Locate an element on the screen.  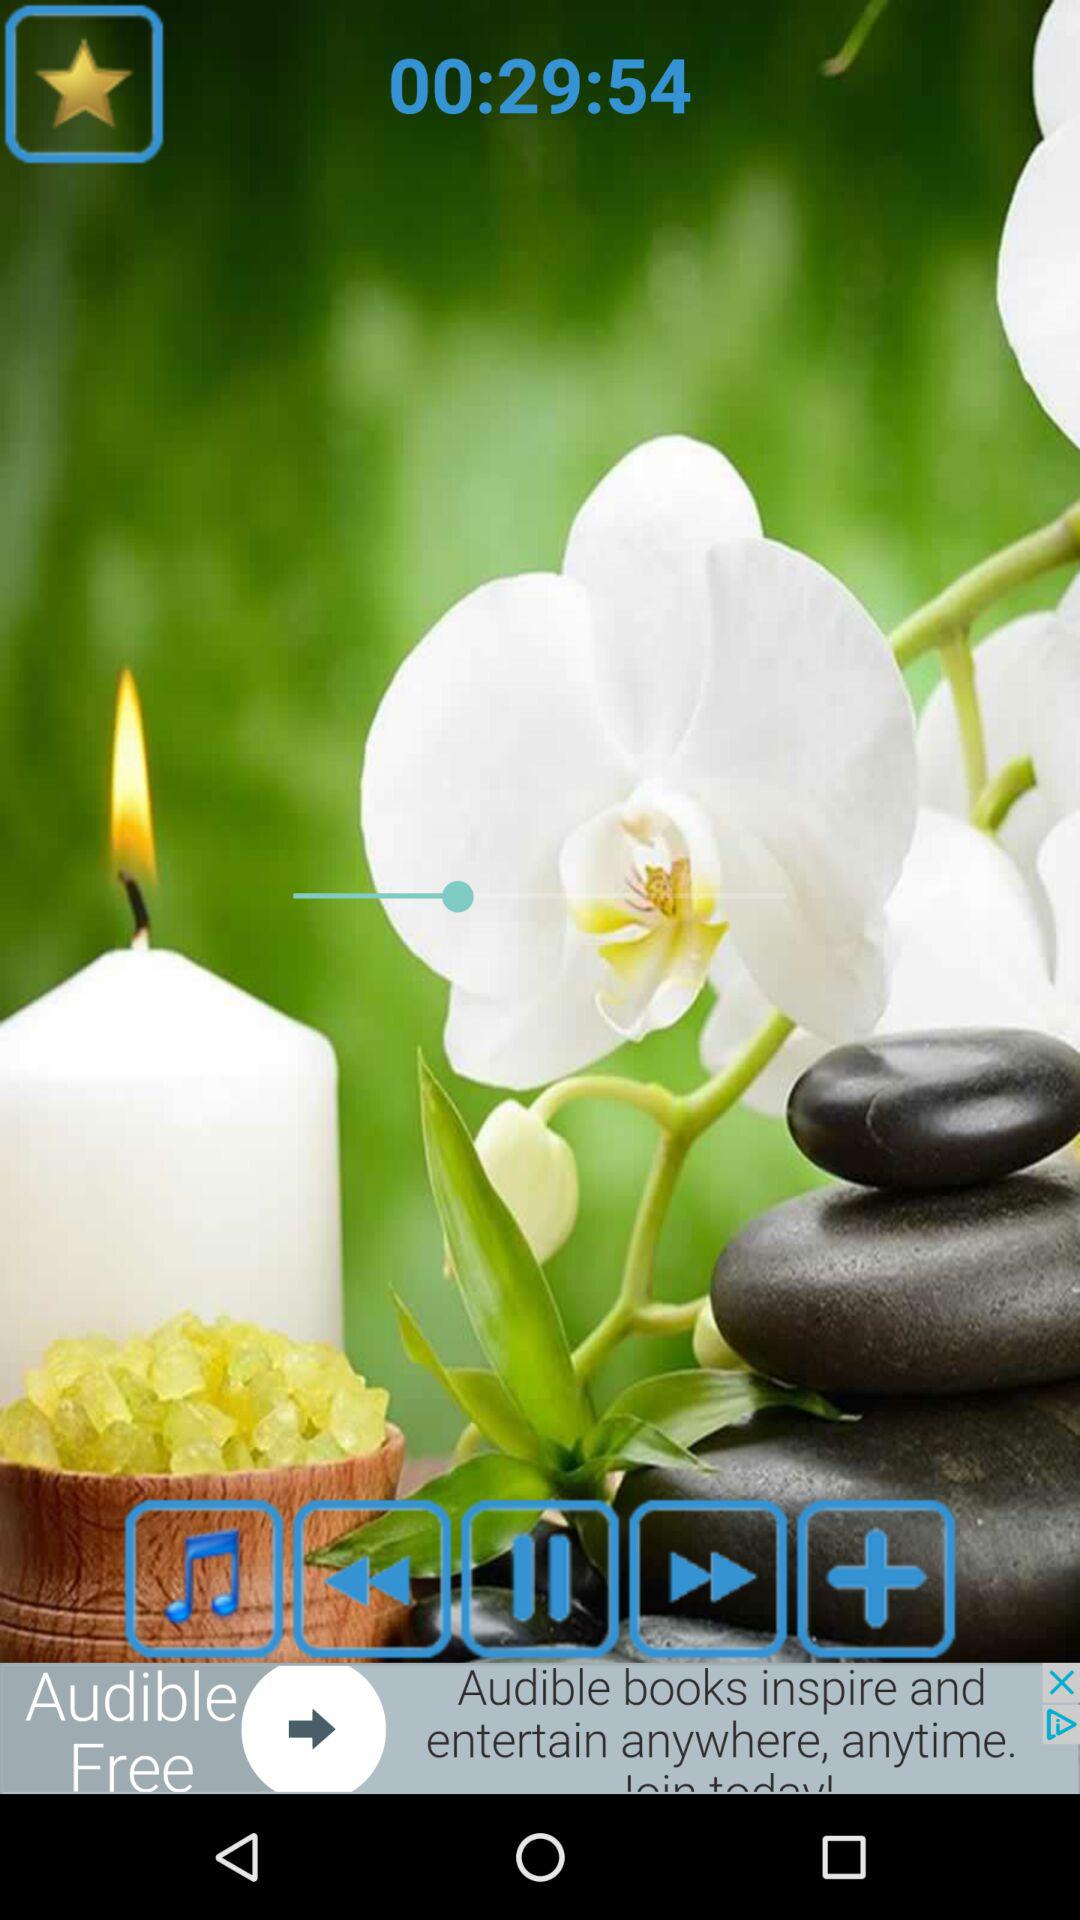
view/listen to favorites is located at coordinates (84, 84).